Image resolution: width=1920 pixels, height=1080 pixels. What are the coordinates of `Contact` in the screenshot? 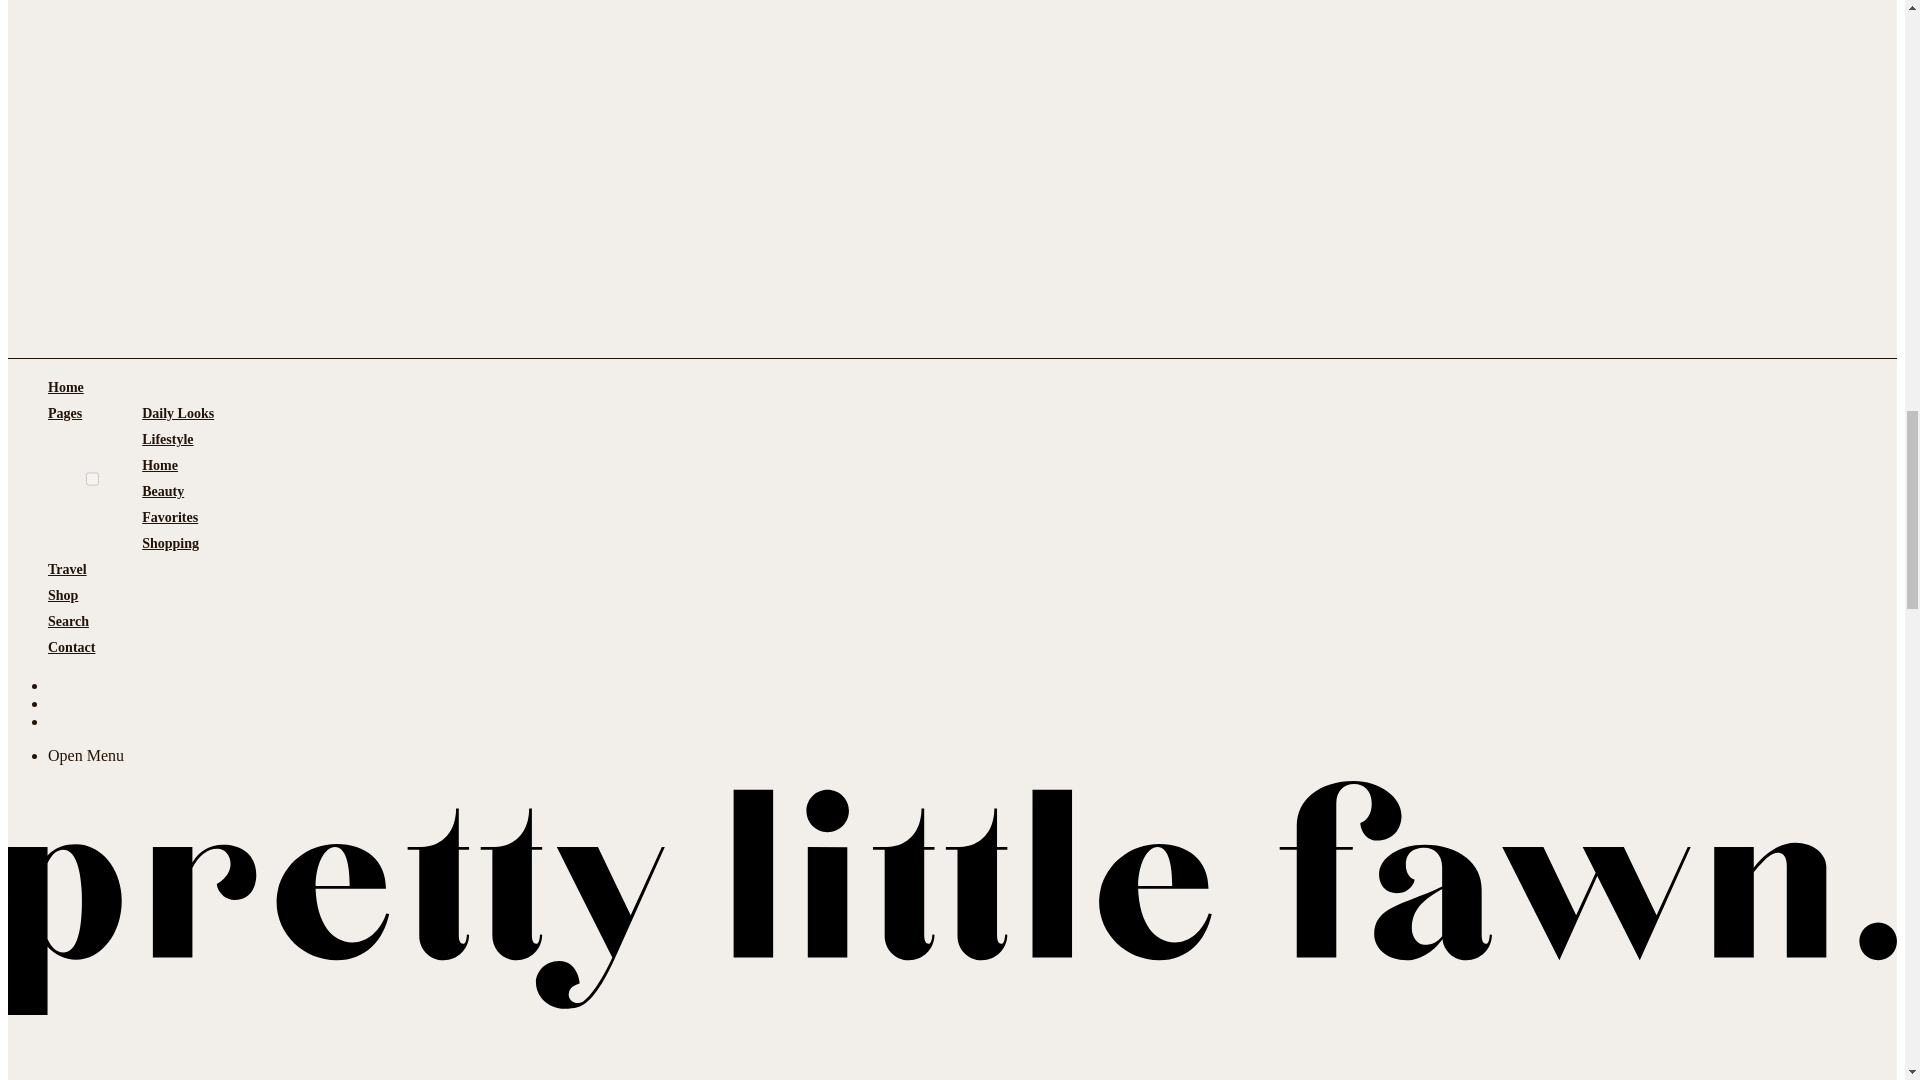 It's located at (71, 648).